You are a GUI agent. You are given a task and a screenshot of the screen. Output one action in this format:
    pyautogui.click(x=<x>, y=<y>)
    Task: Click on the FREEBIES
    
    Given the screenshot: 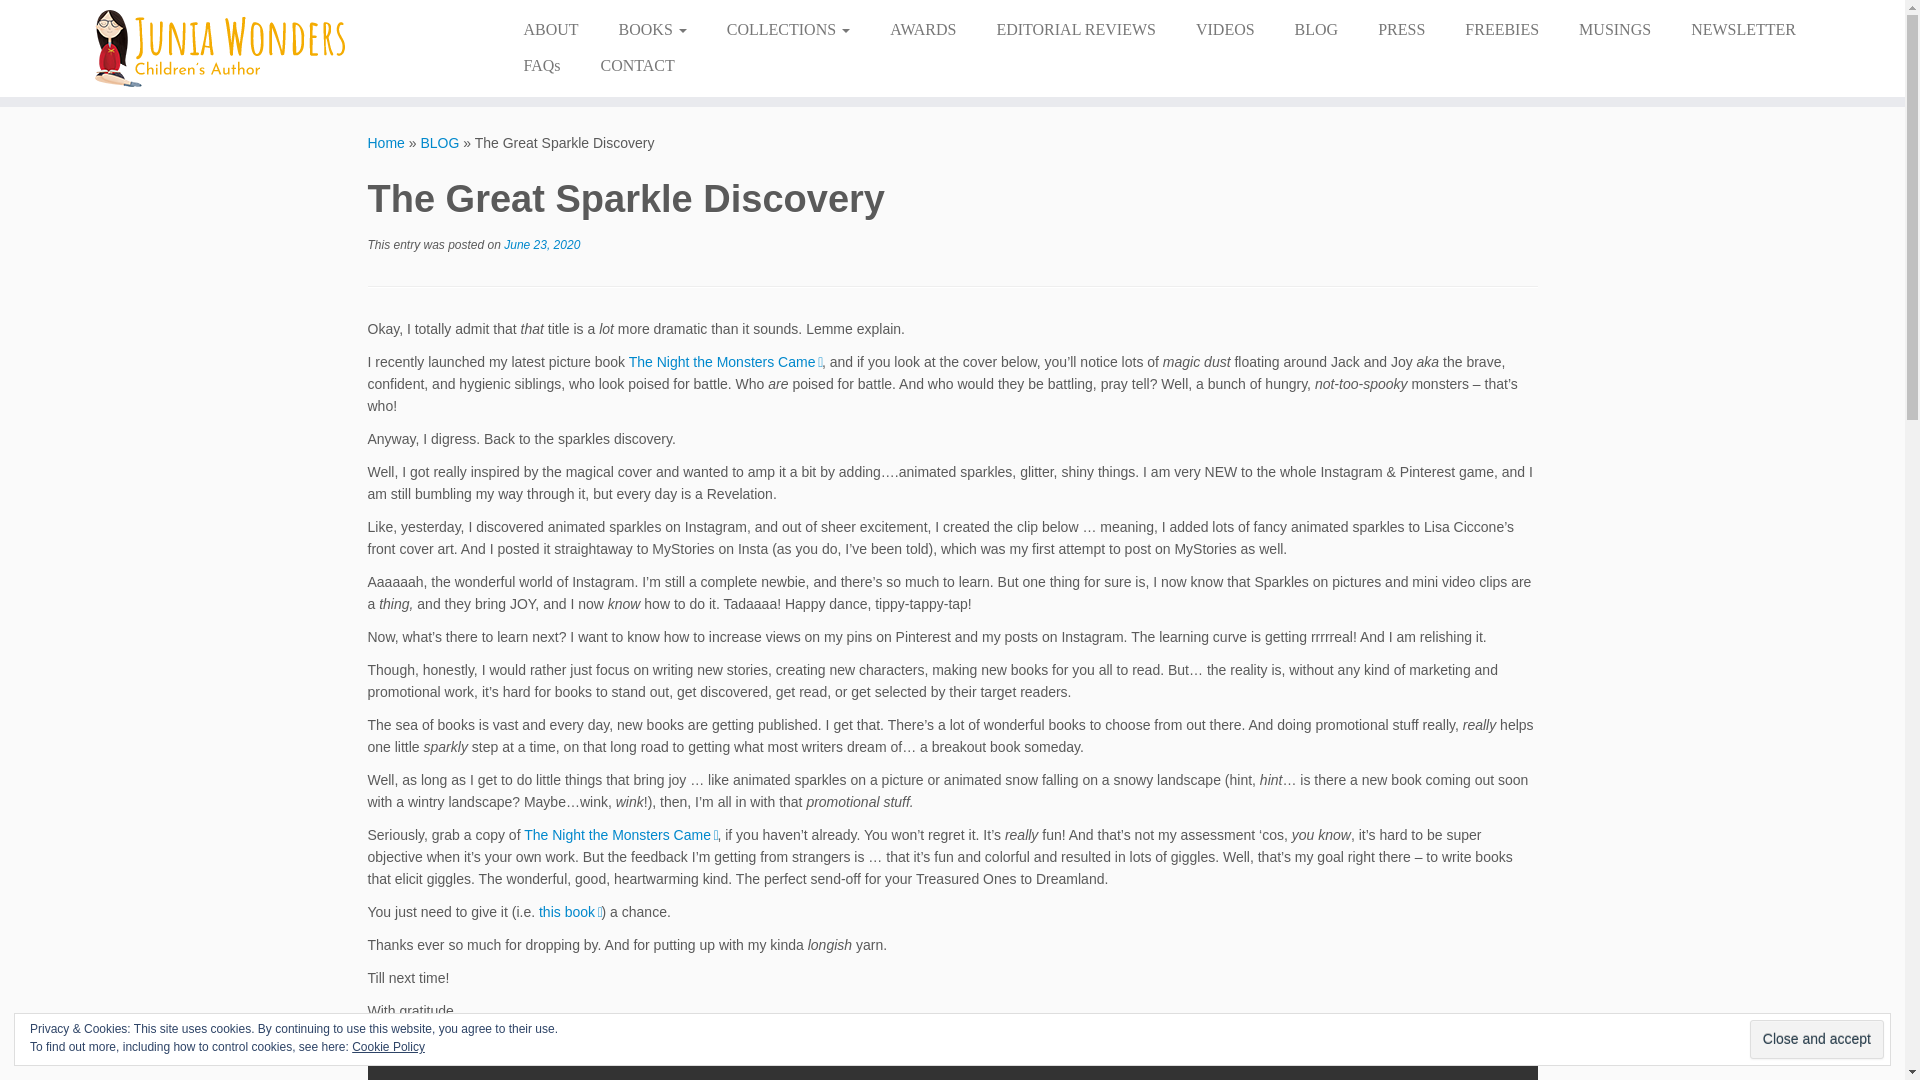 What is the action you would take?
    pyautogui.click(x=1502, y=29)
    